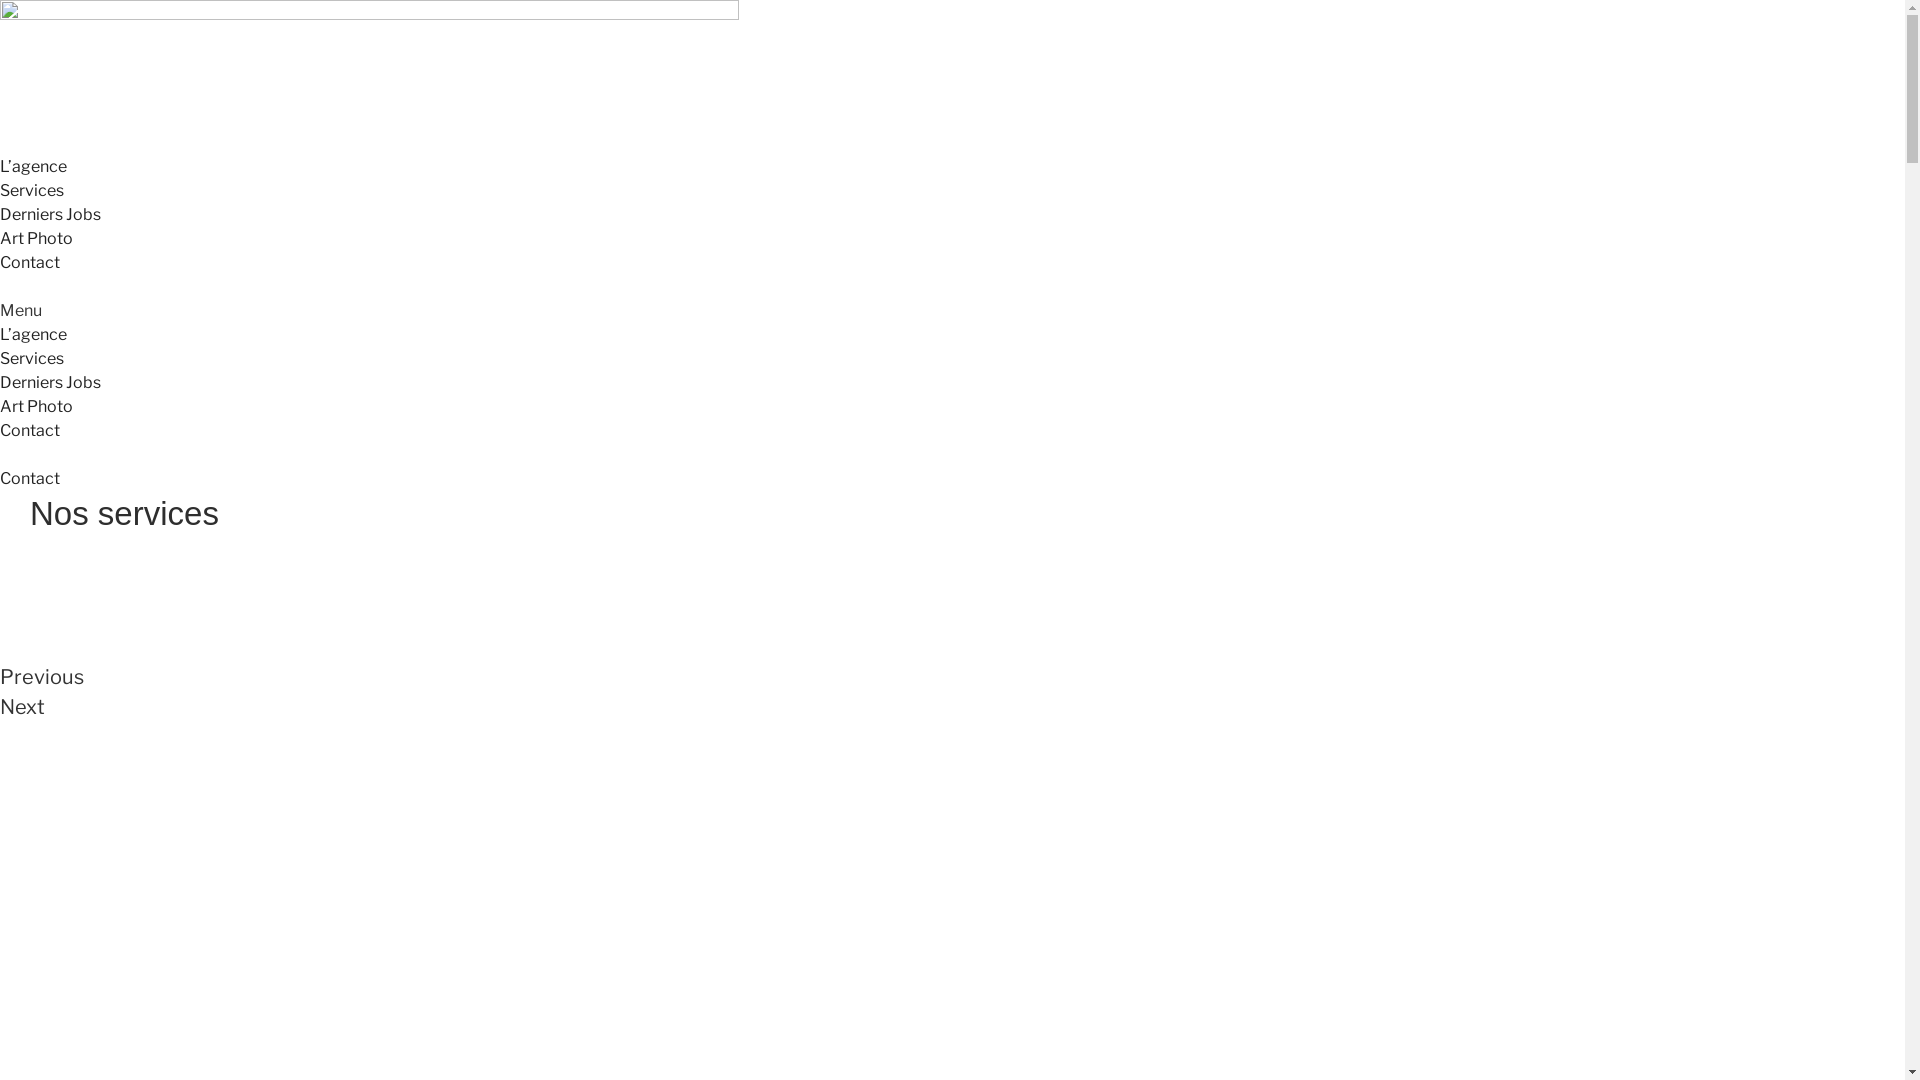  What do you see at coordinates (32, 358) in the screenshot?
I see `Services` at bounding box center [32, 358].